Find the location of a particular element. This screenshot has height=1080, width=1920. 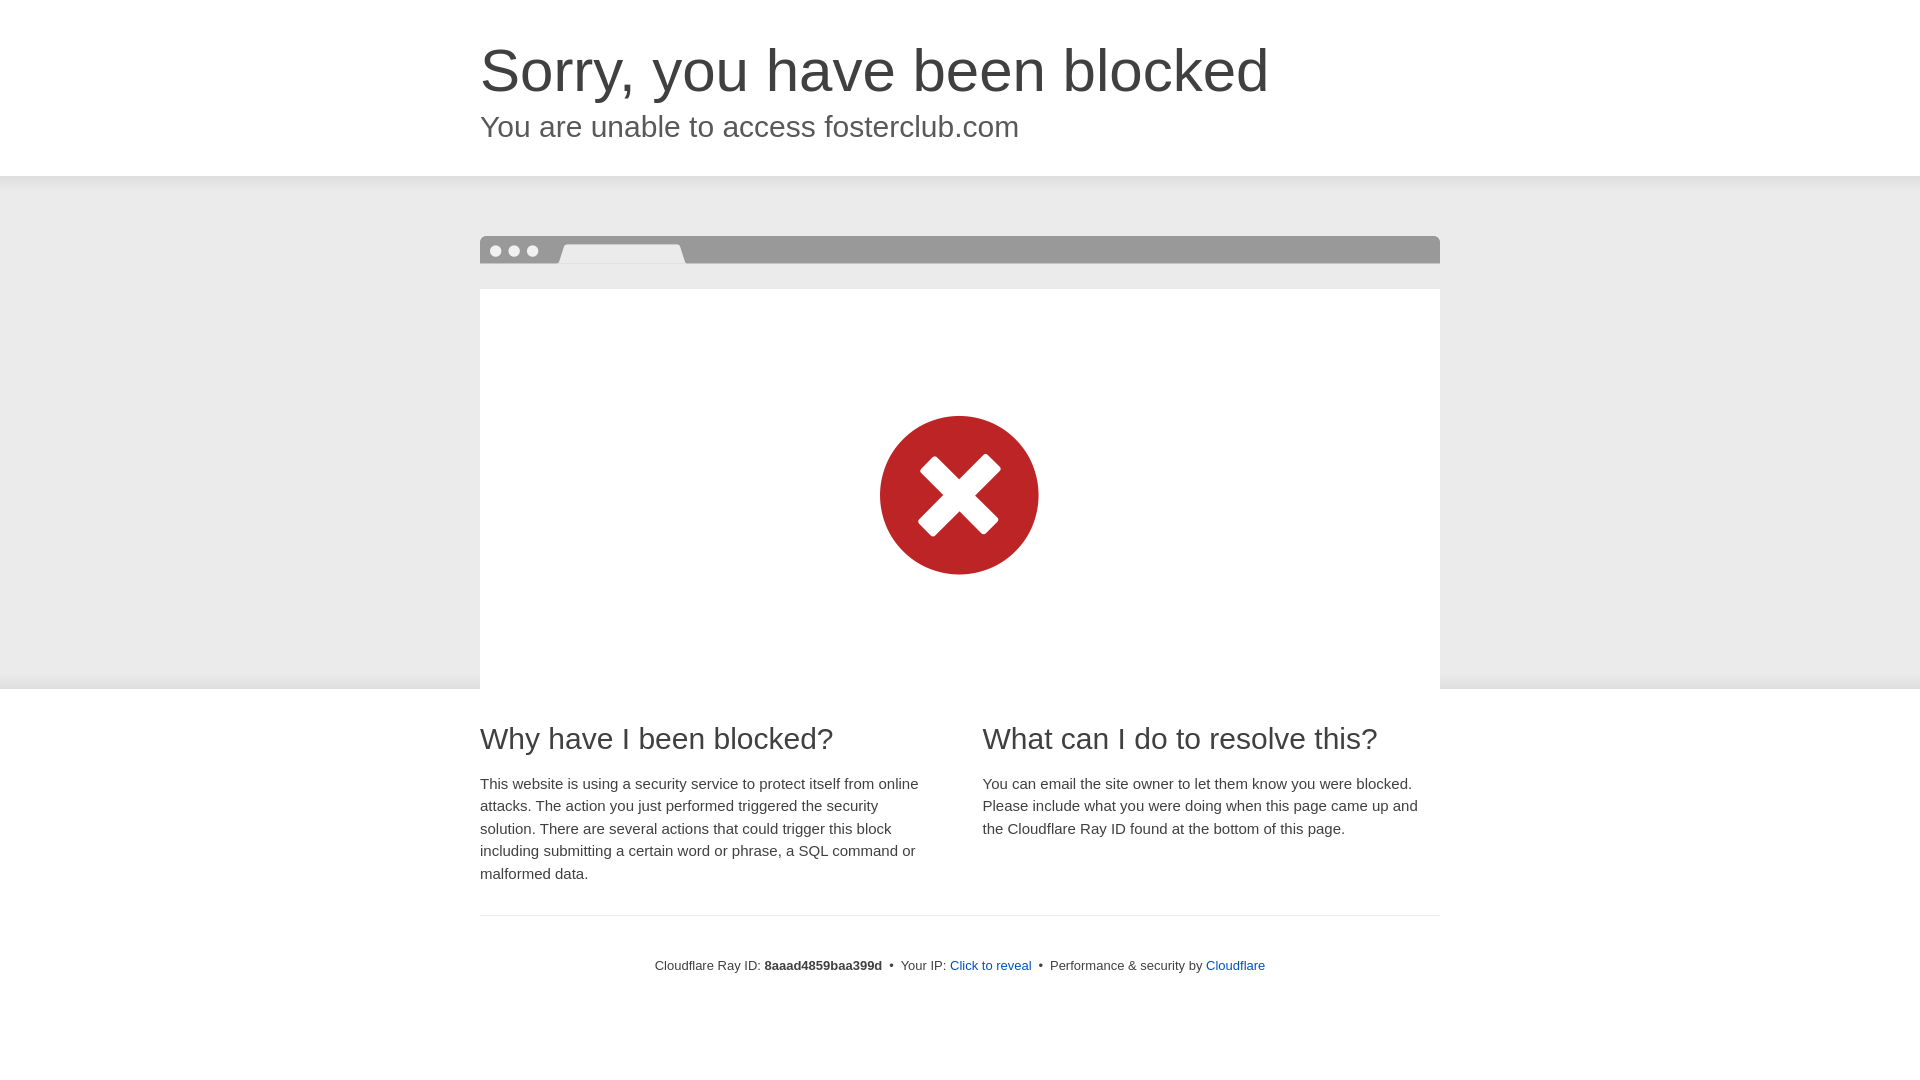

Click to reveal is located at coordinates (991, 966).